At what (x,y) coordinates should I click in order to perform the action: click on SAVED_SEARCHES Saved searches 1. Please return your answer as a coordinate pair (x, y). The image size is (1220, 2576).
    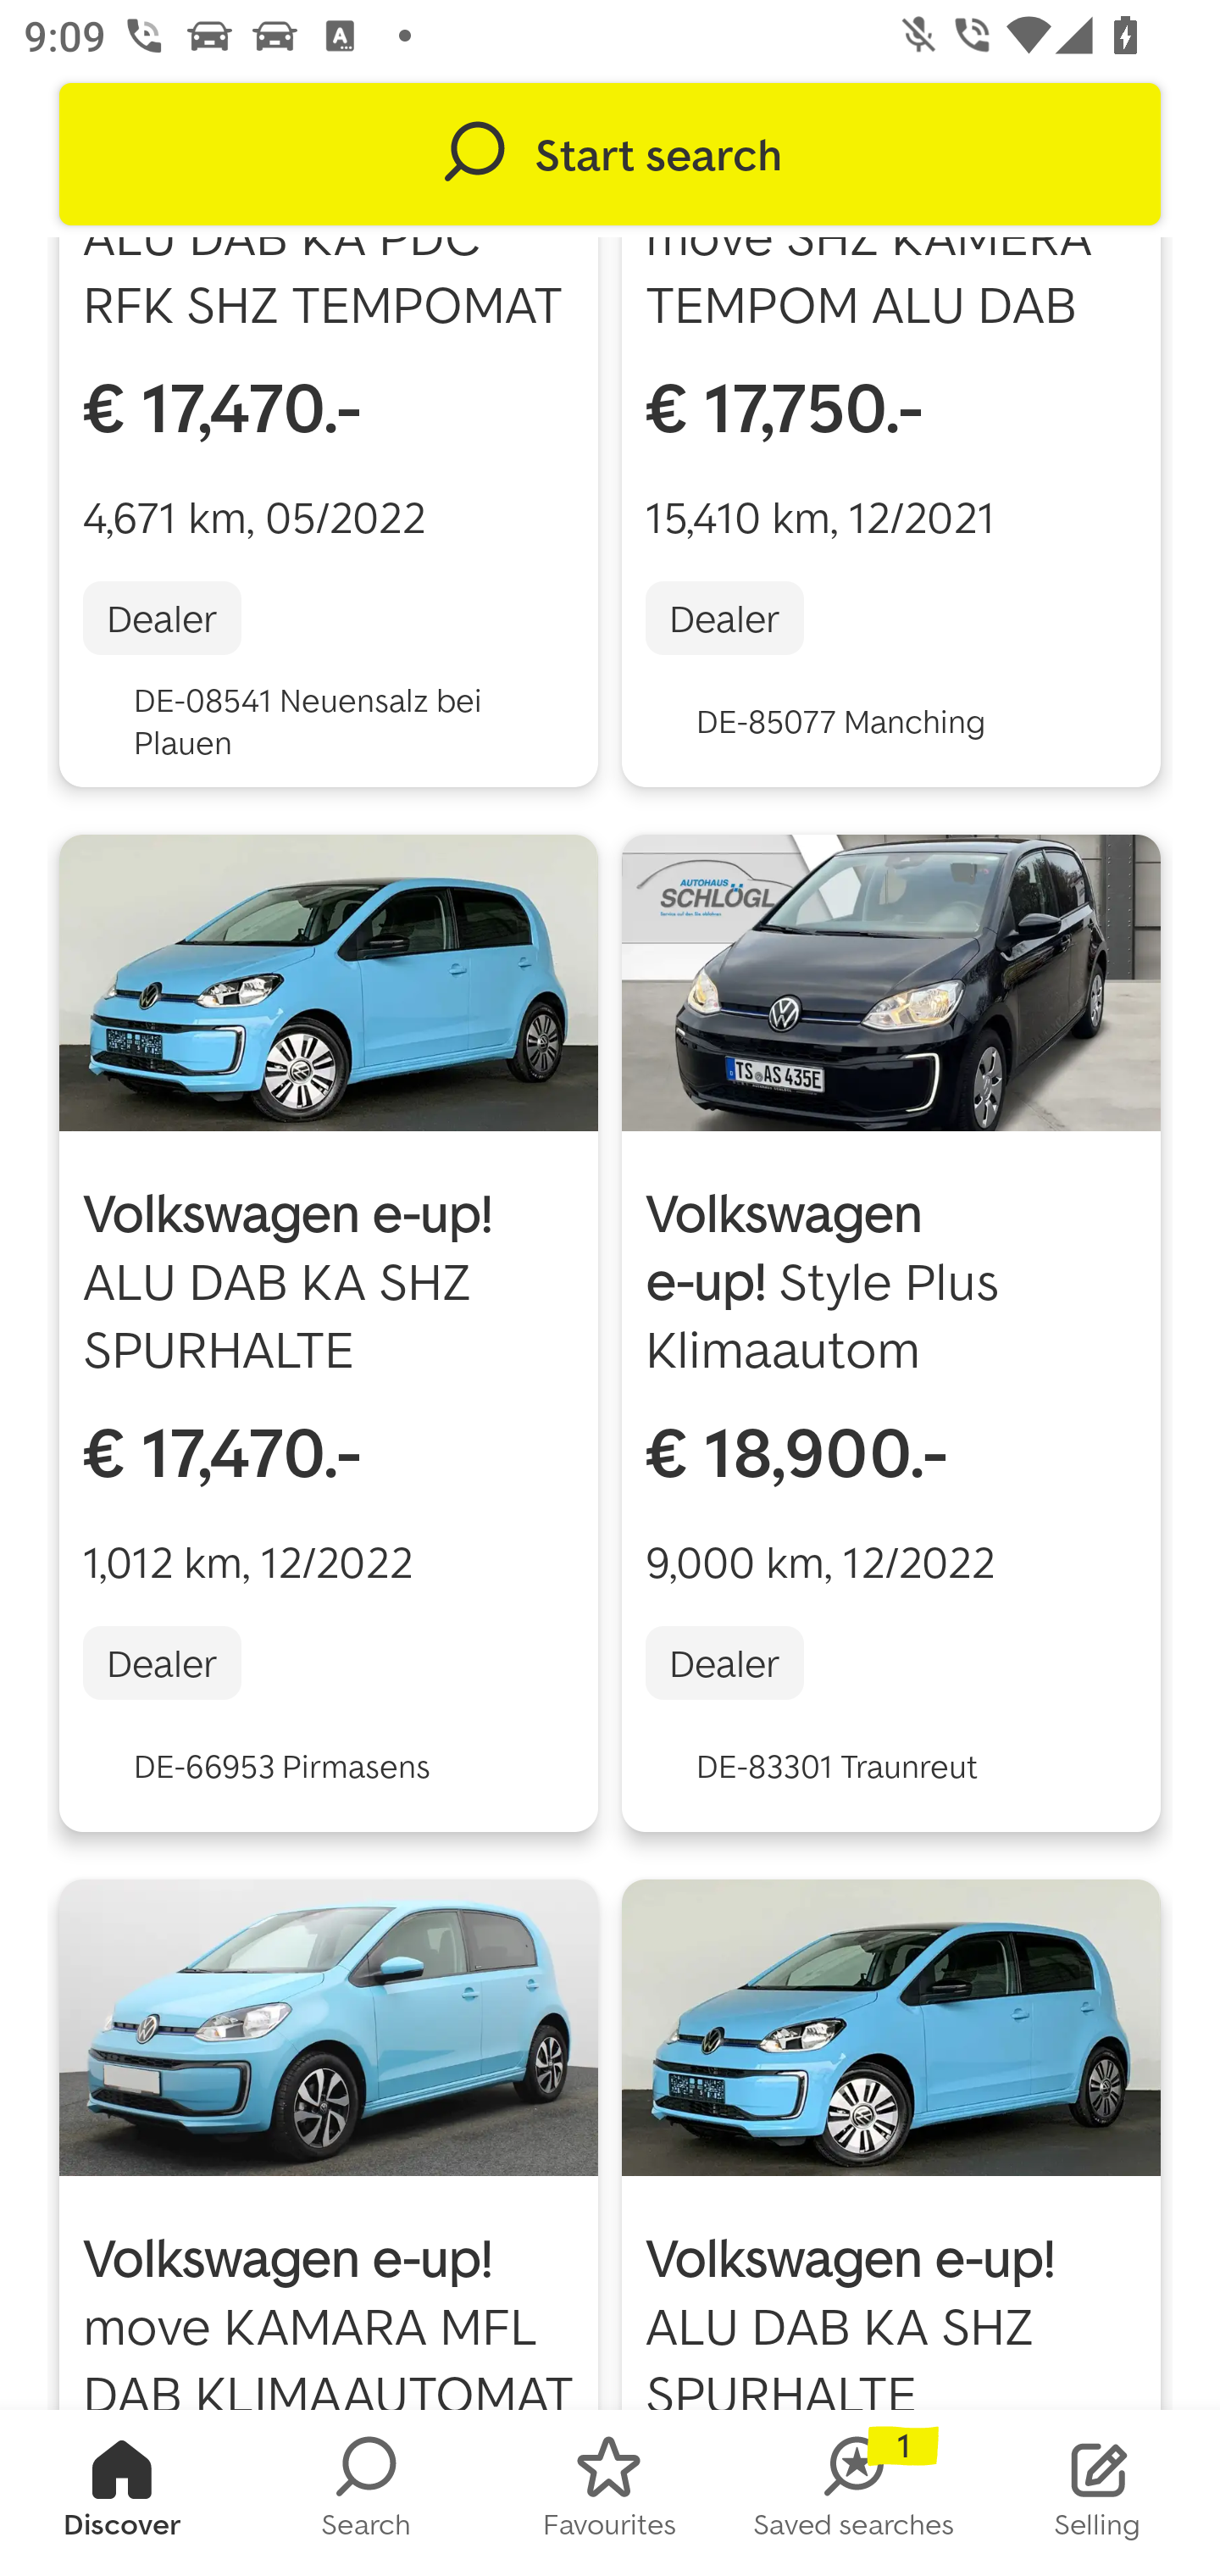
    Looking at the image, I should click on (854, 2493).